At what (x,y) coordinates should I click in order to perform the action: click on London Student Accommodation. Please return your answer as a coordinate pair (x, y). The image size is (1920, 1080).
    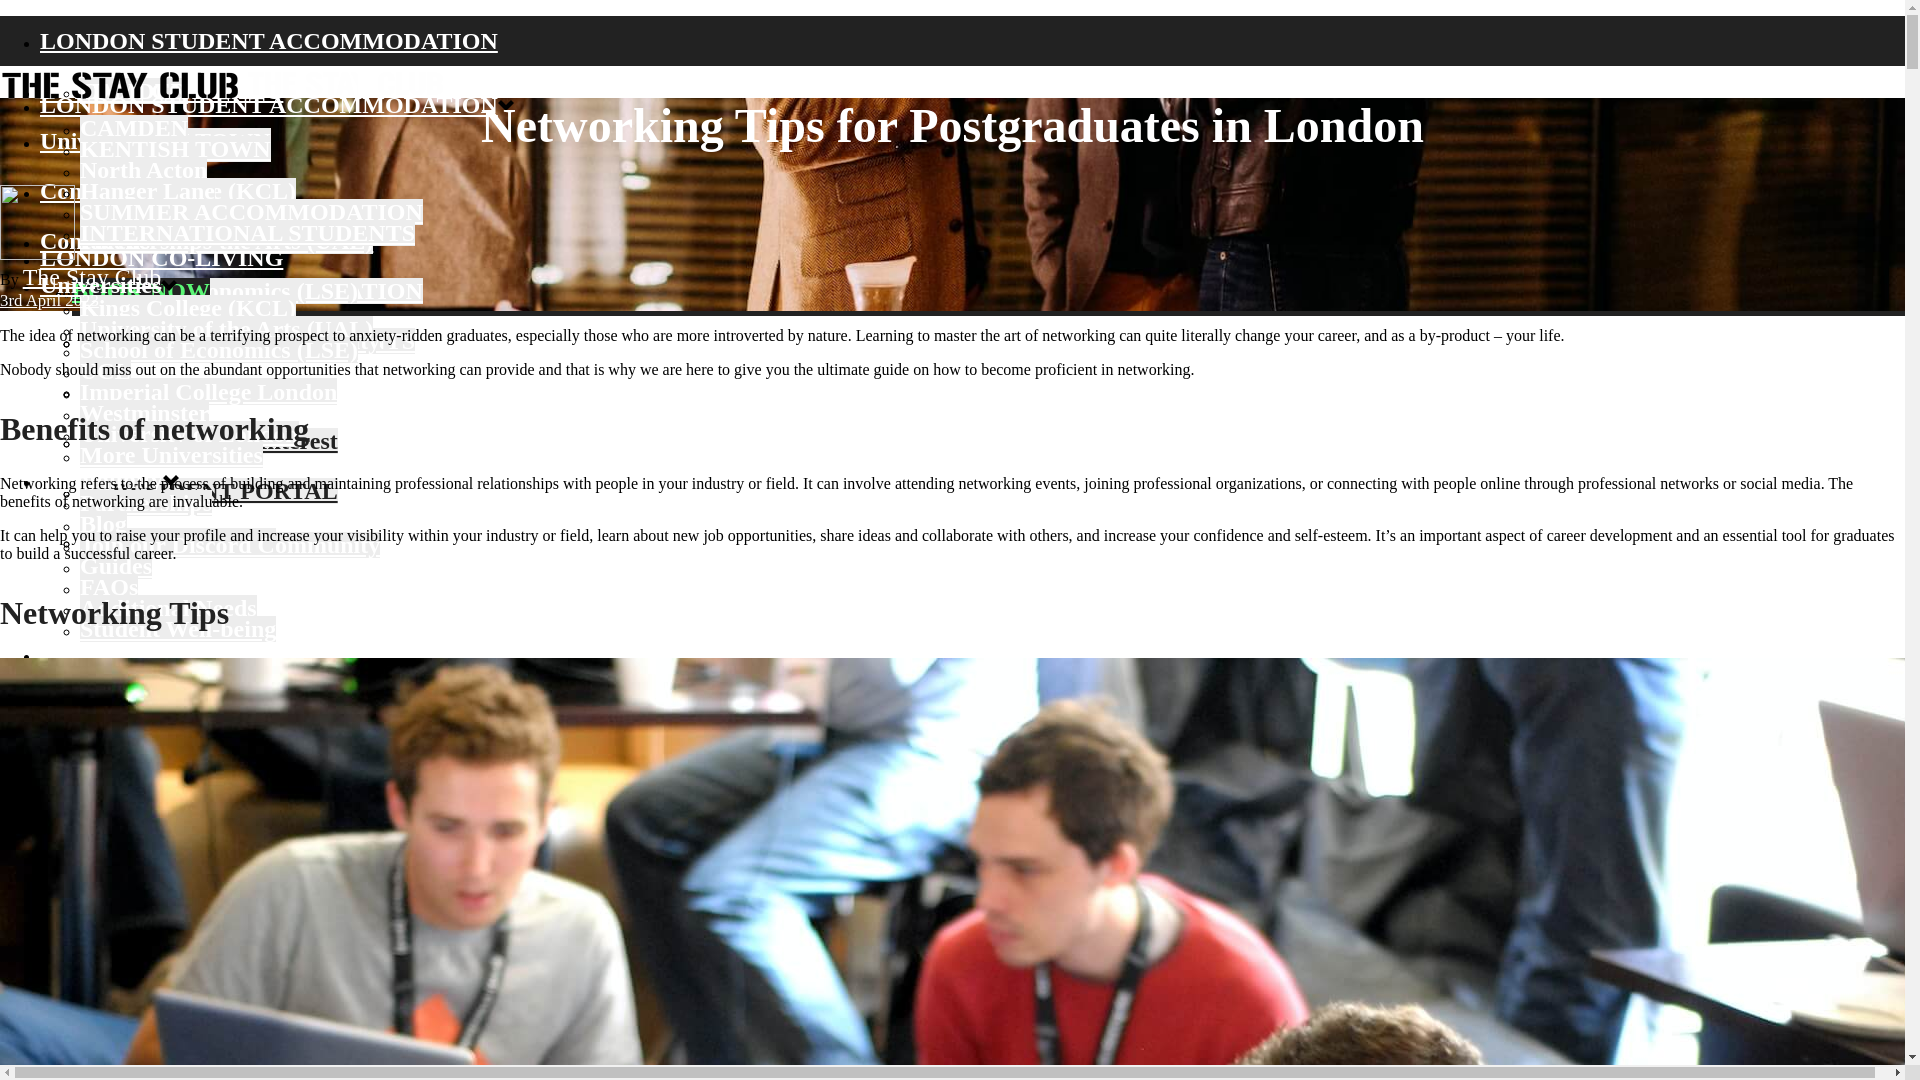
    Looking at the image, I should click on (120, 84).